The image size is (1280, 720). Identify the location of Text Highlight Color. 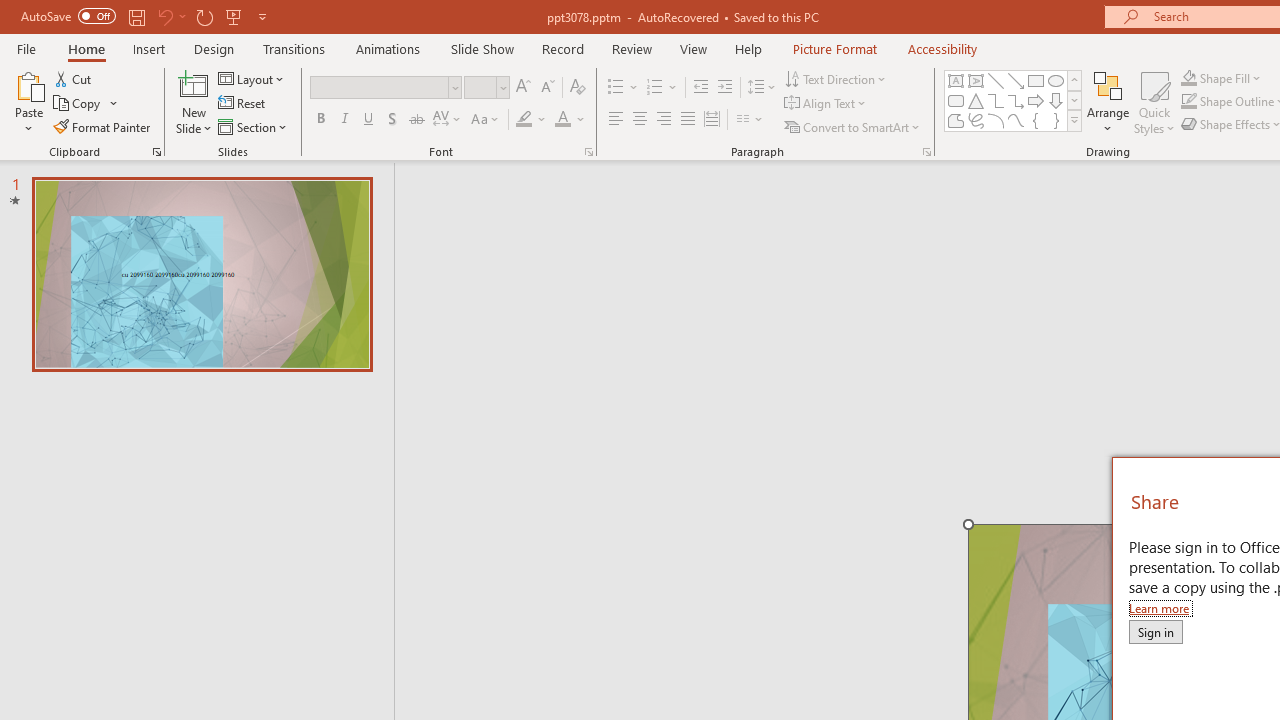
(524, 120).